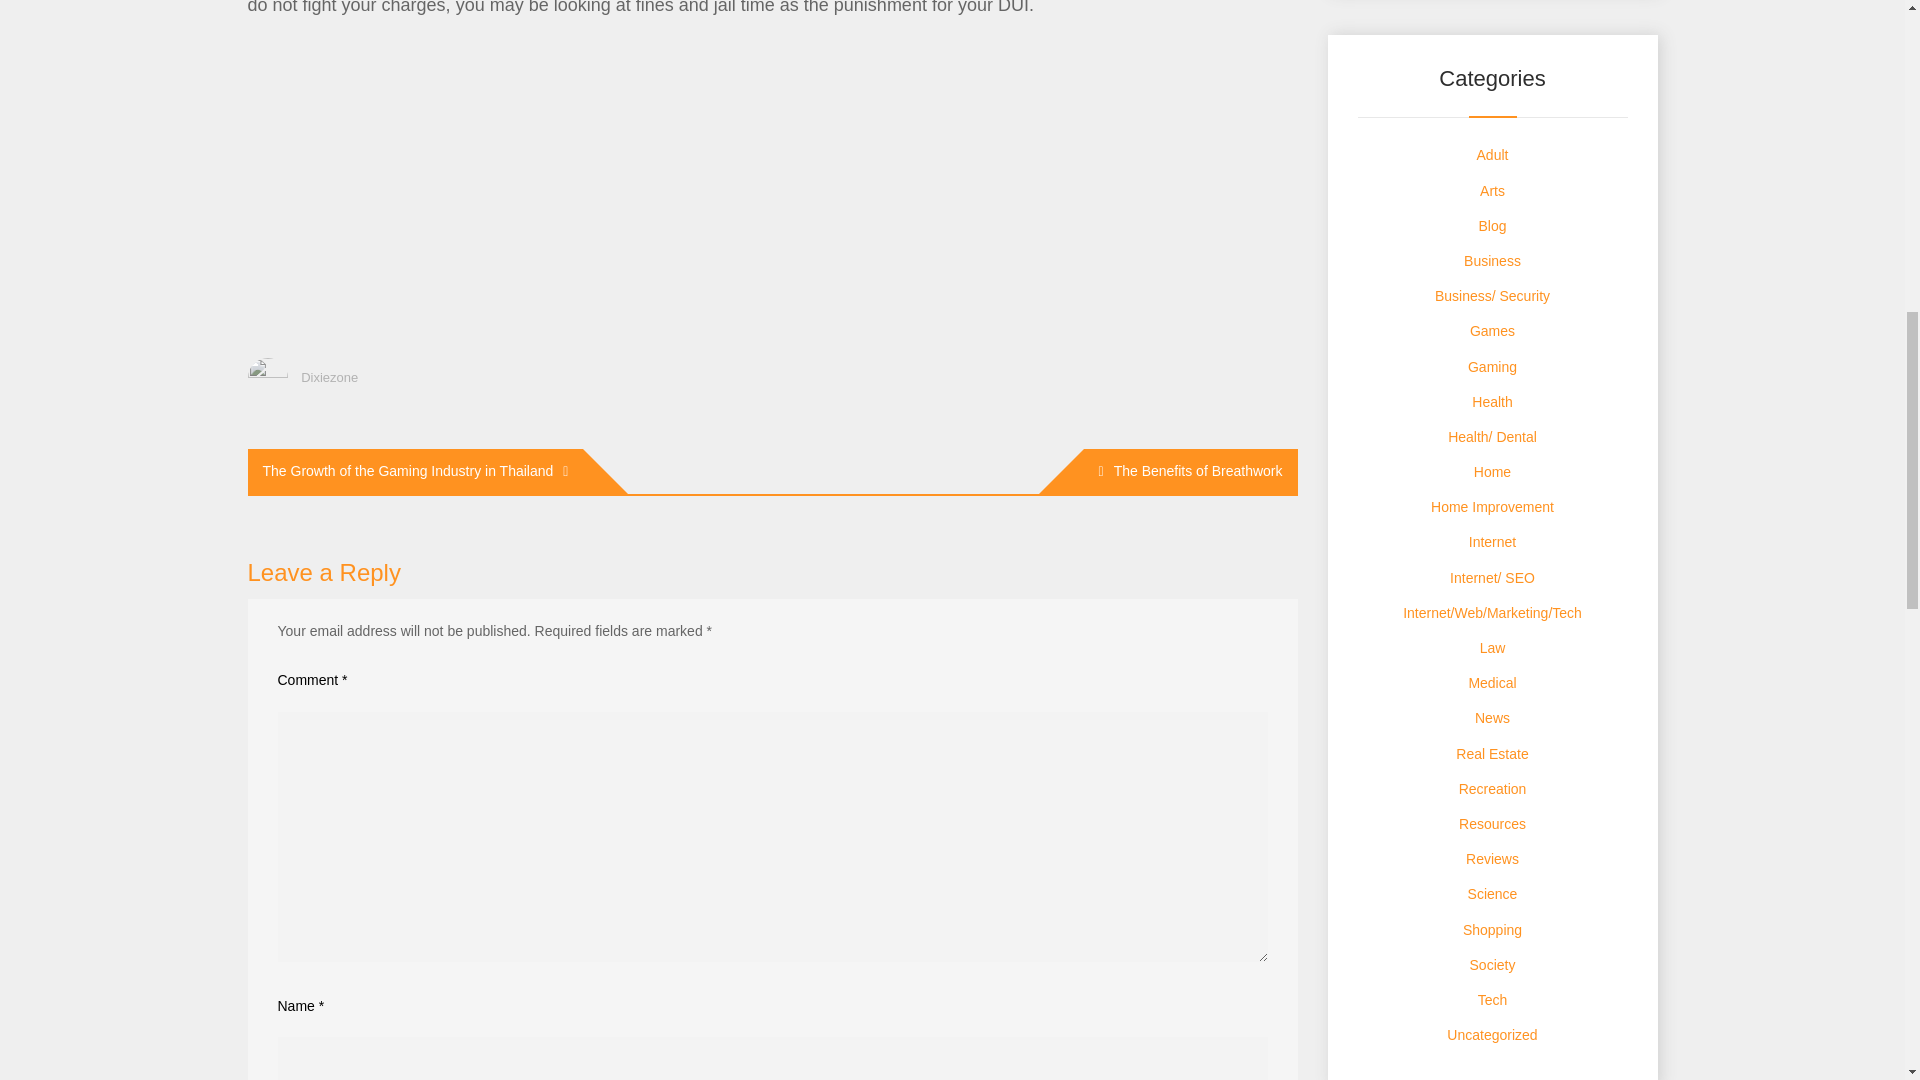 This screenshot has height=1080, width=1920. I want to click on The Benefits of Breathwork, so click(1190, 471).